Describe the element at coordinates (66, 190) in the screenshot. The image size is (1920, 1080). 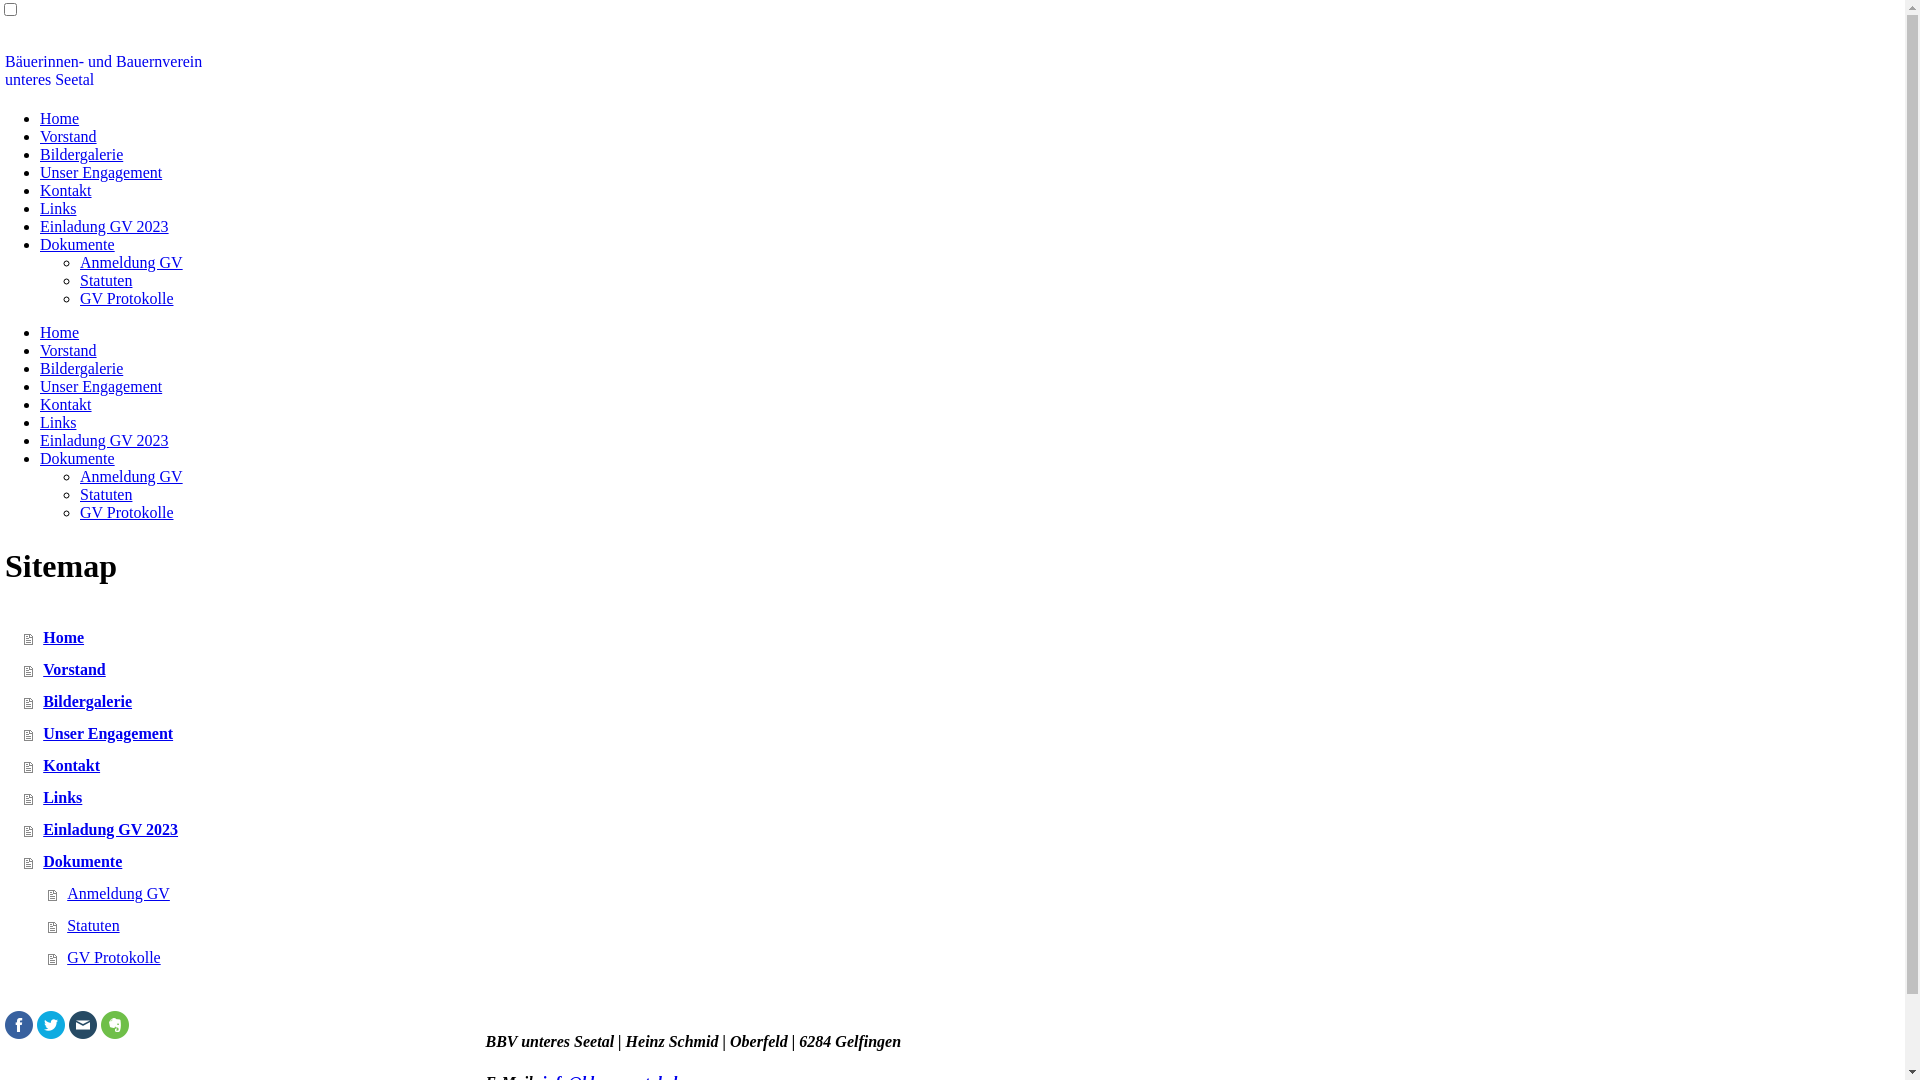
I see `Kontakt` at that location.